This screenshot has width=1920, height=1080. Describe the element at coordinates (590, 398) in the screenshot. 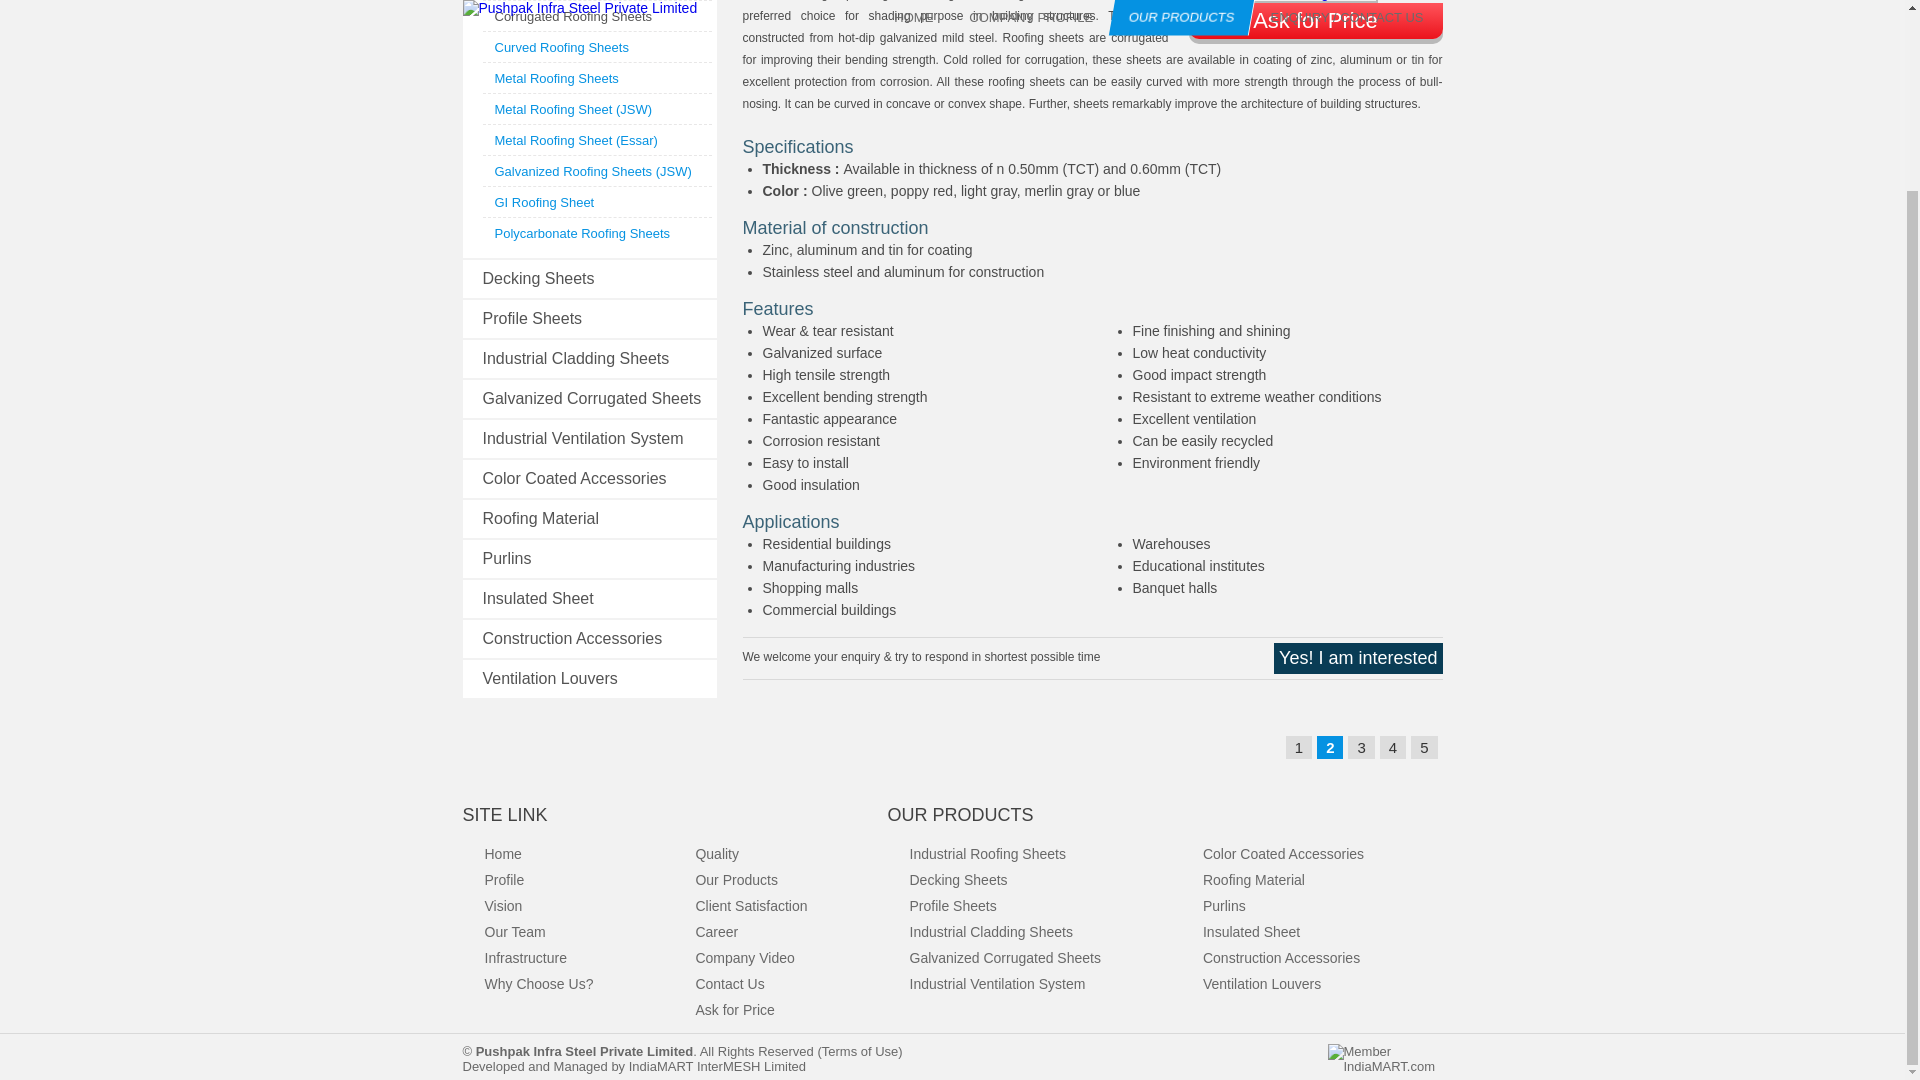

I see `Galvanized Corrugated Sheets` at that location.